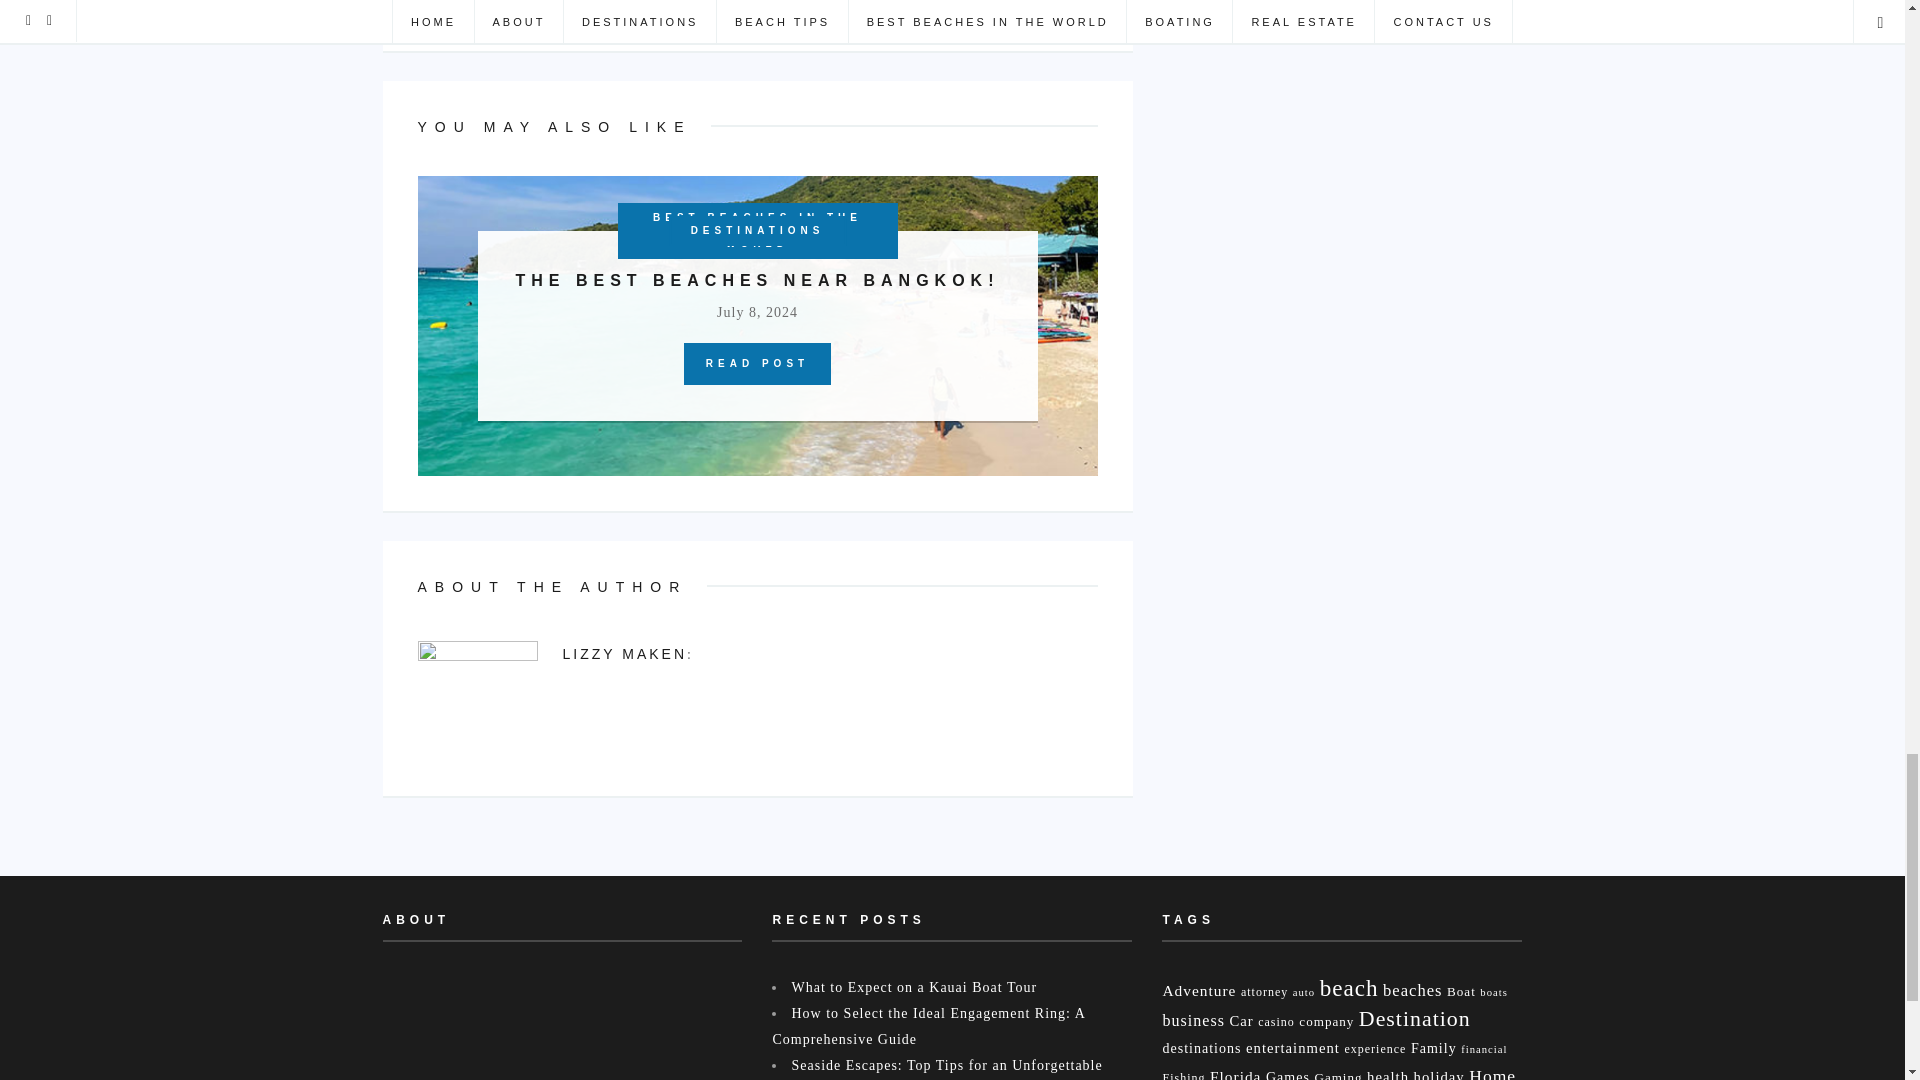  I want to click on FREELANCER, so click(792, 8).